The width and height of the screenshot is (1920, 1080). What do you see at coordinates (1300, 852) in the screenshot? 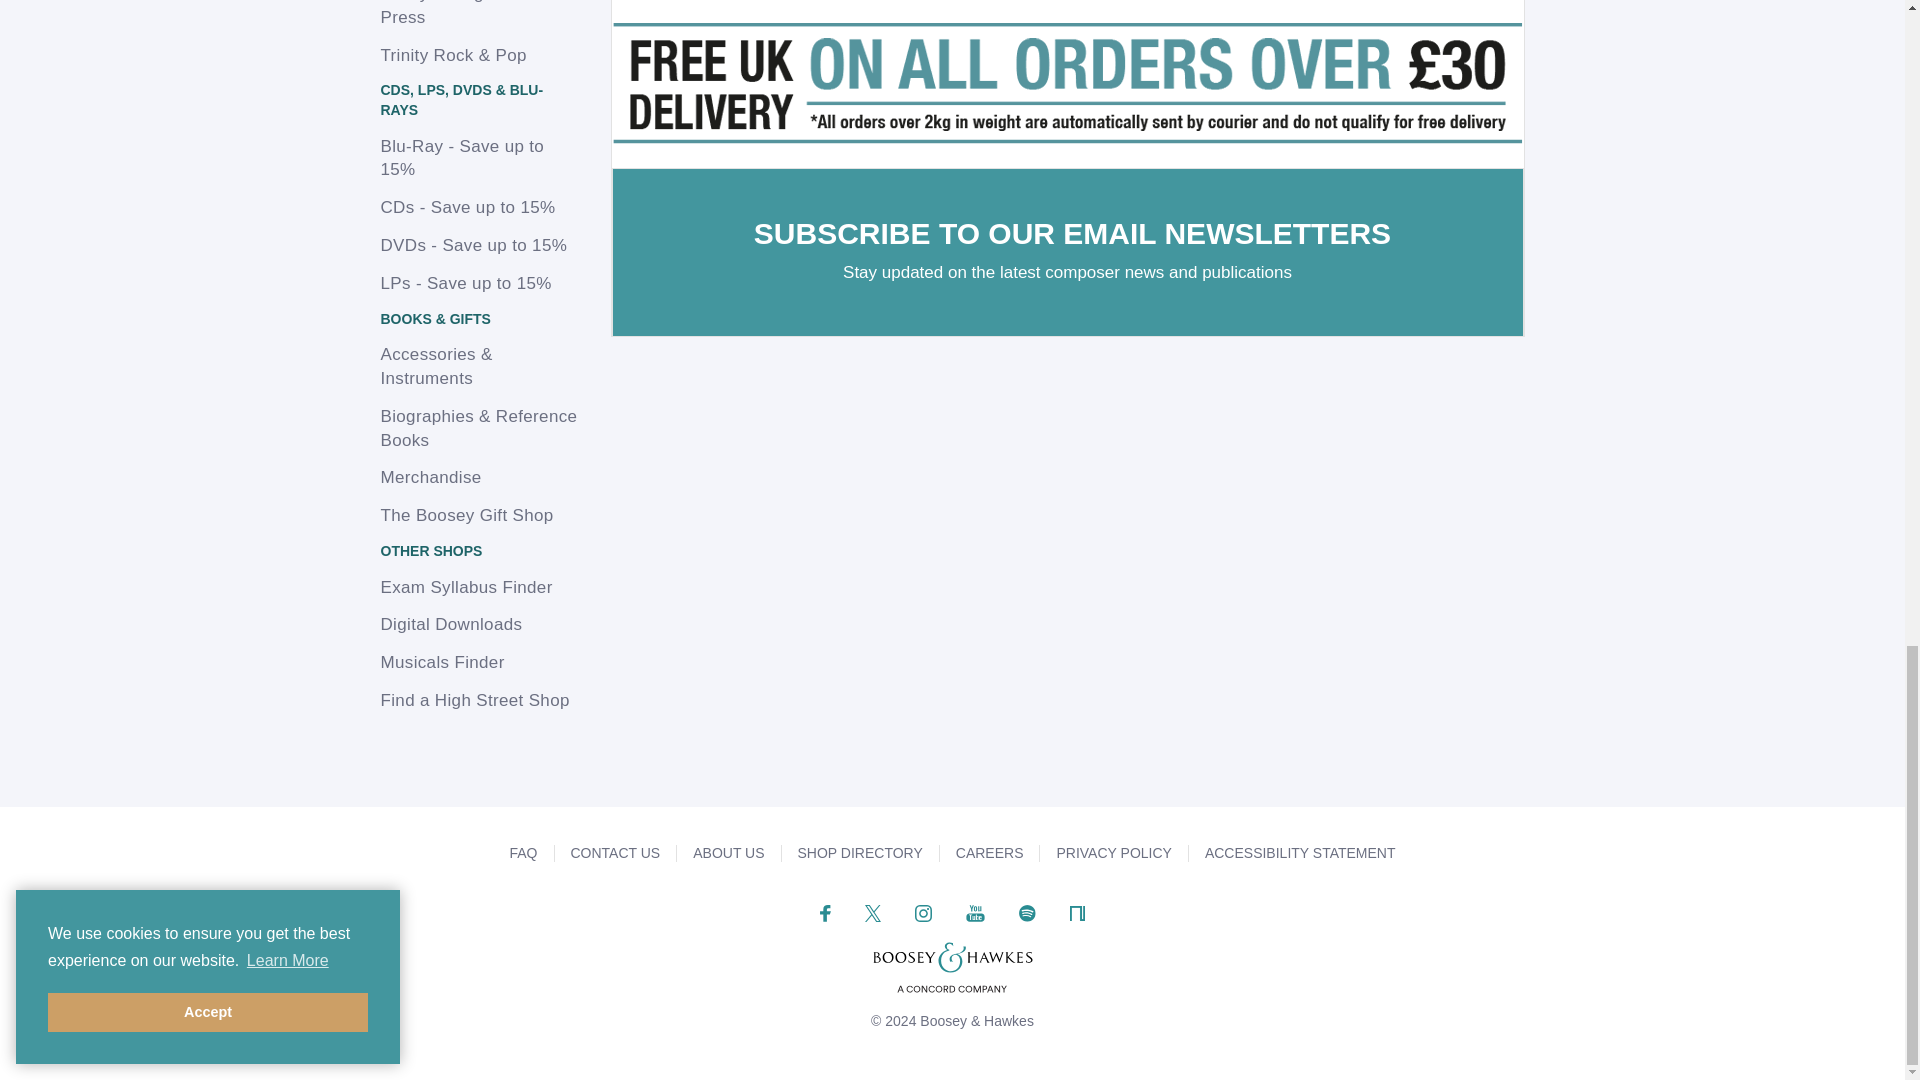
I see `Accessibility Statement` at bounding box center [1300, 852].